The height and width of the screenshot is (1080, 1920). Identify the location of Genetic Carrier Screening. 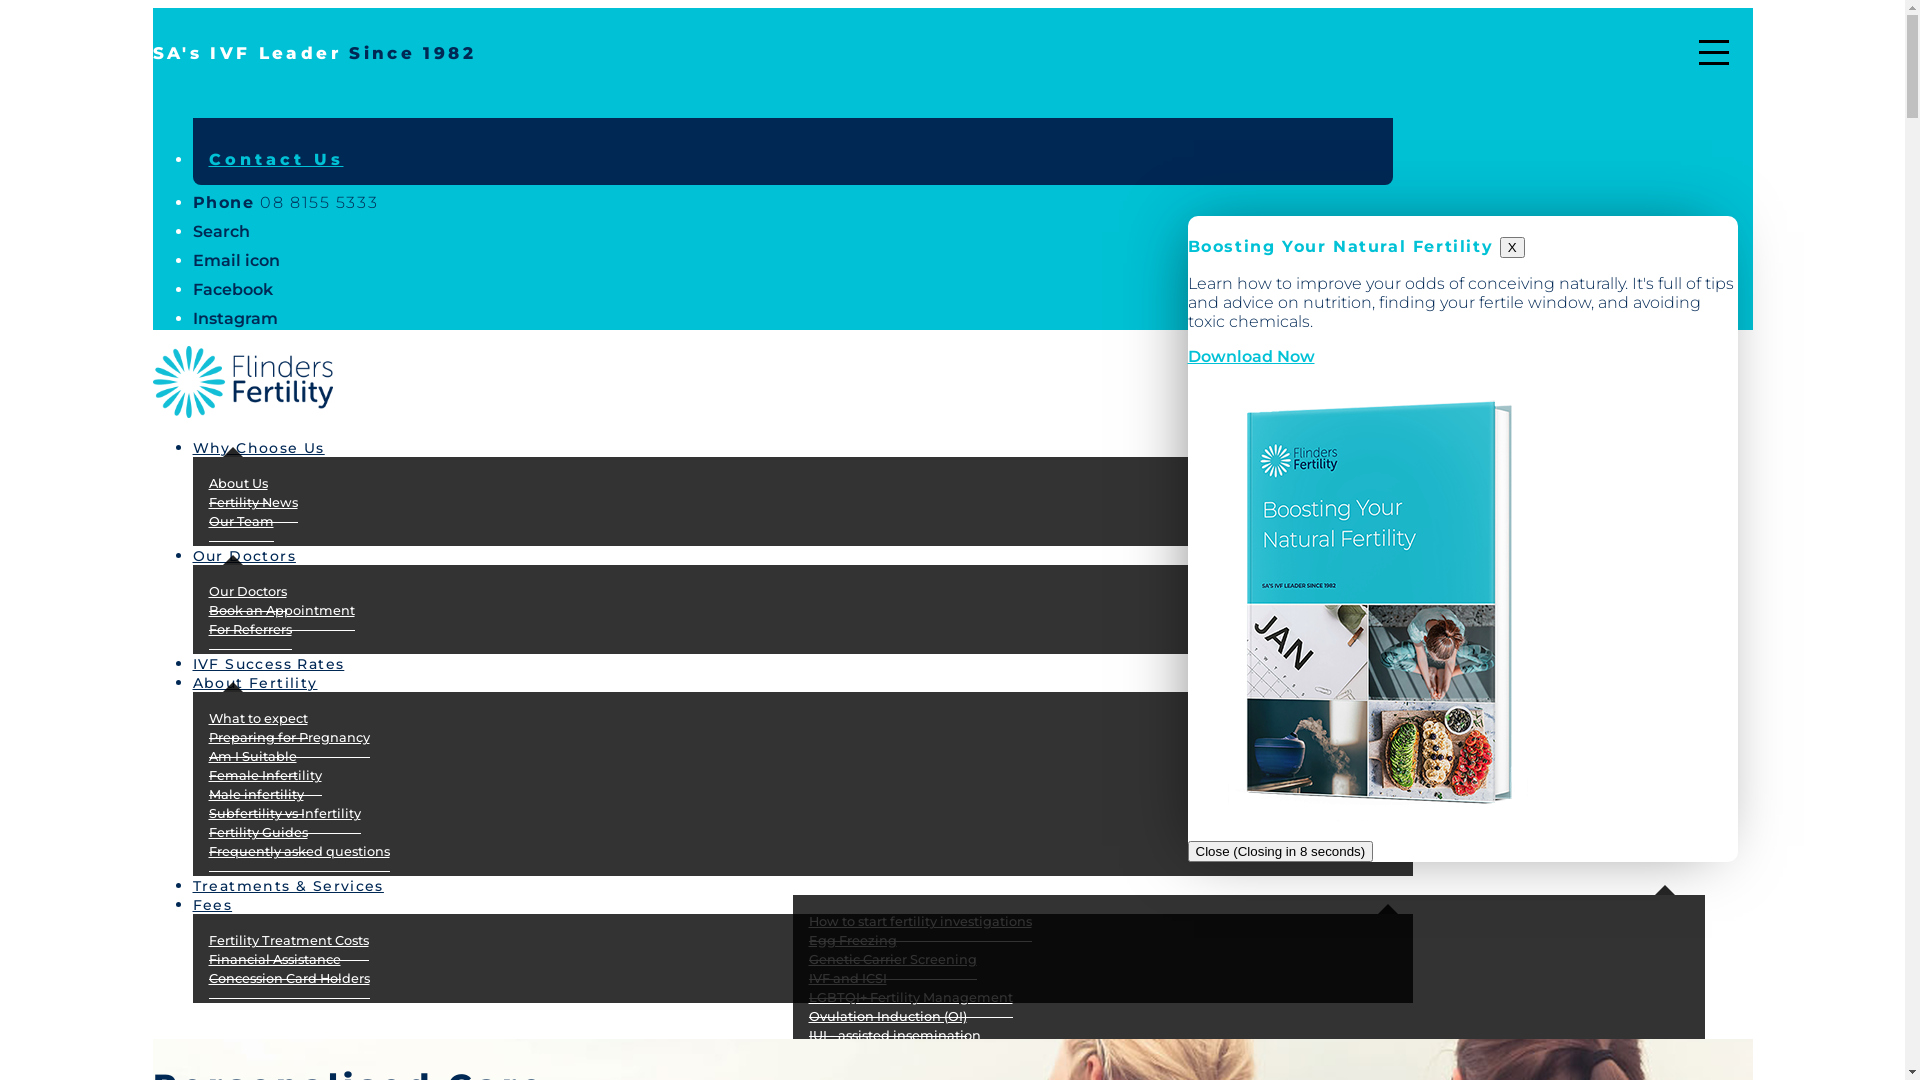
(892, 960).